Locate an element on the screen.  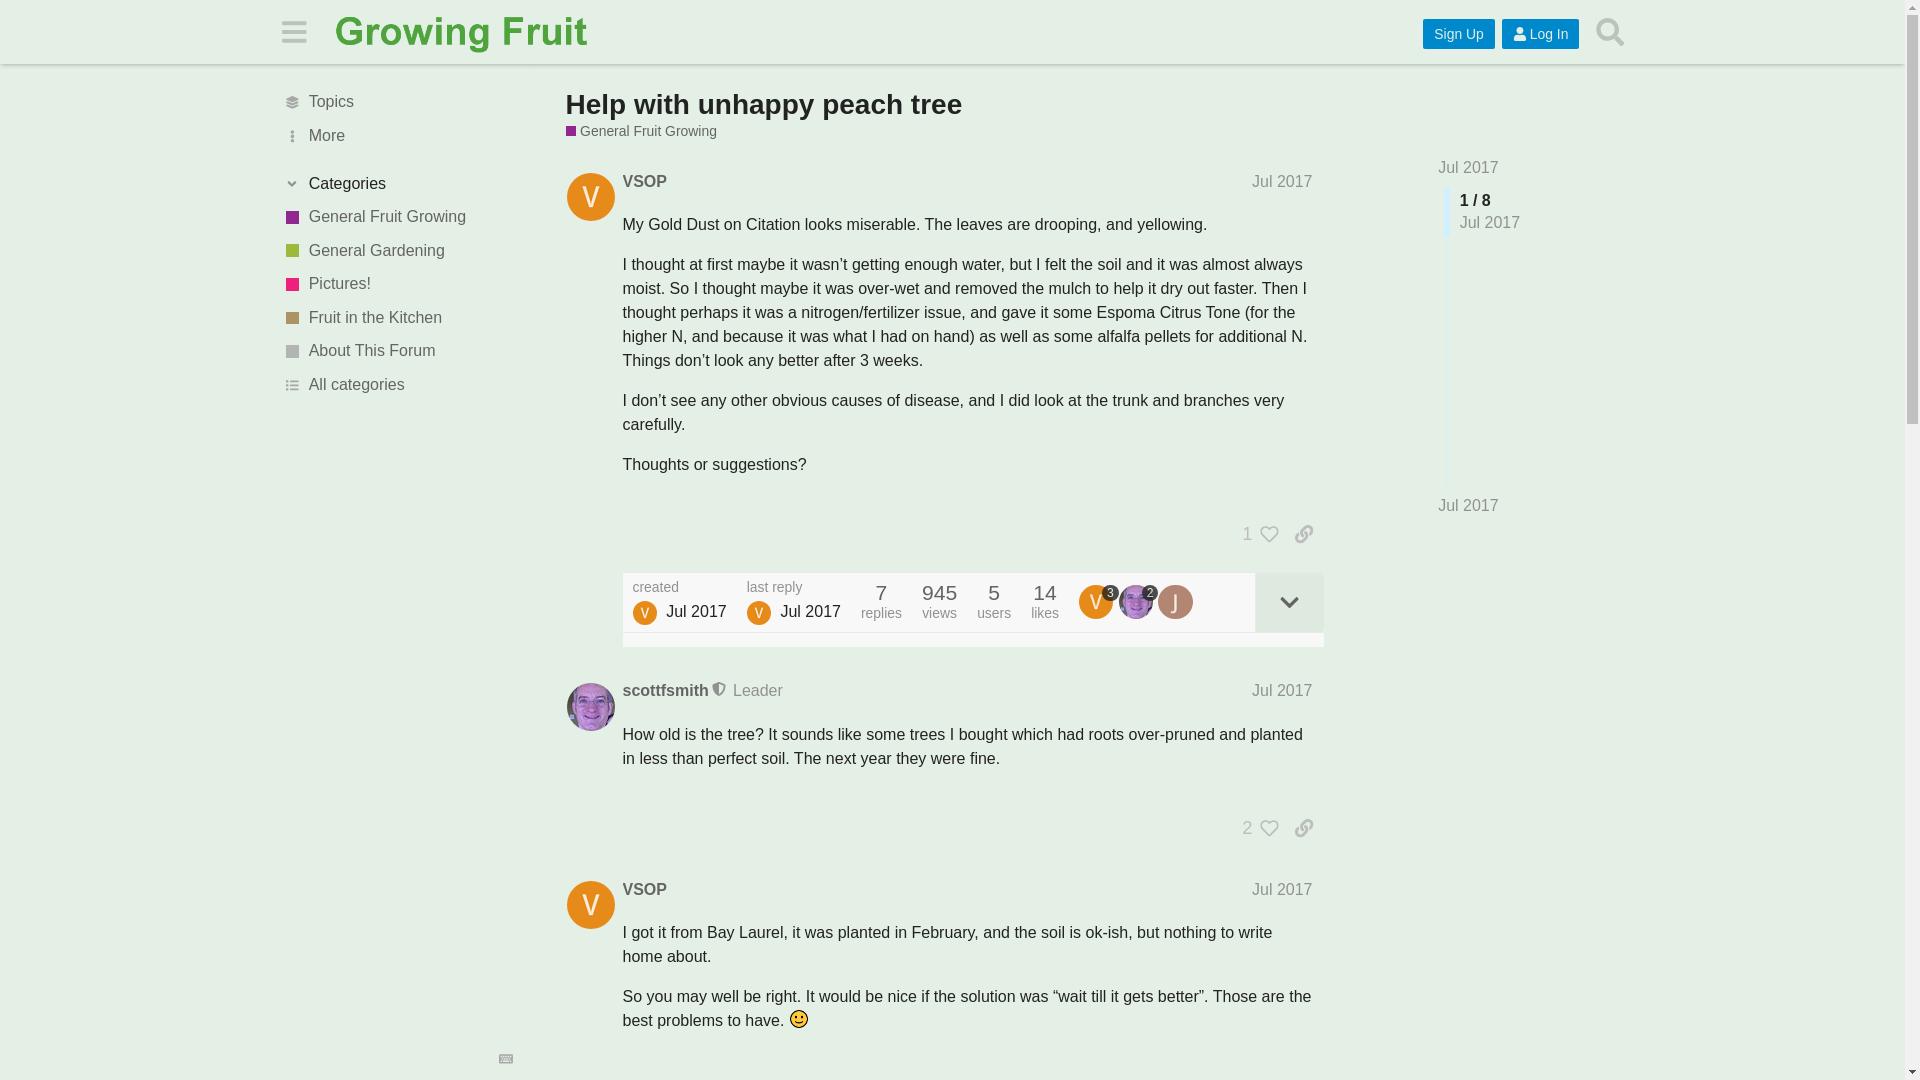
About This Forum is located at coordinates (397, 352).